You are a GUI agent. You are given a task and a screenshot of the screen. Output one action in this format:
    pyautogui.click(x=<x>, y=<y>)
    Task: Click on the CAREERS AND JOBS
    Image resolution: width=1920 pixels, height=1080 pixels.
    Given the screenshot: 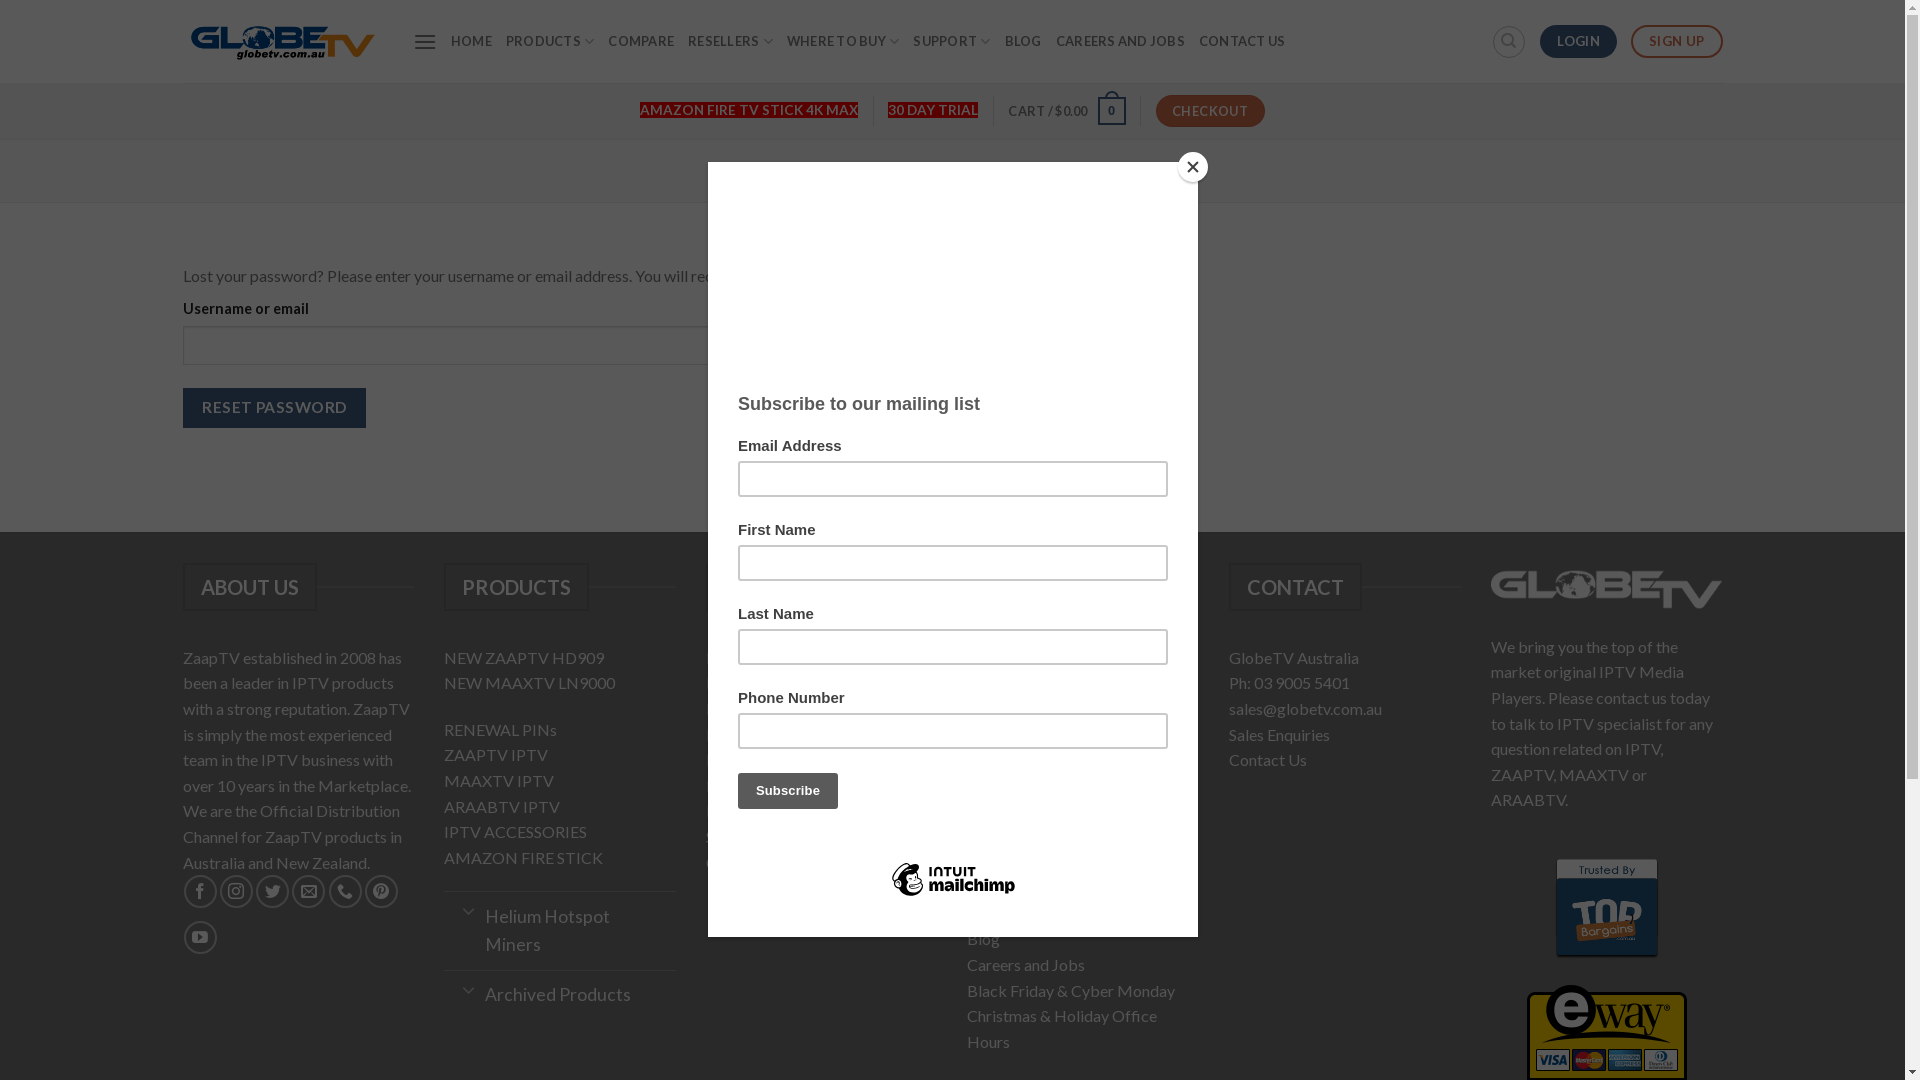 What is the action you would take?
    pyautogui.click(x=1120, y=41)
    